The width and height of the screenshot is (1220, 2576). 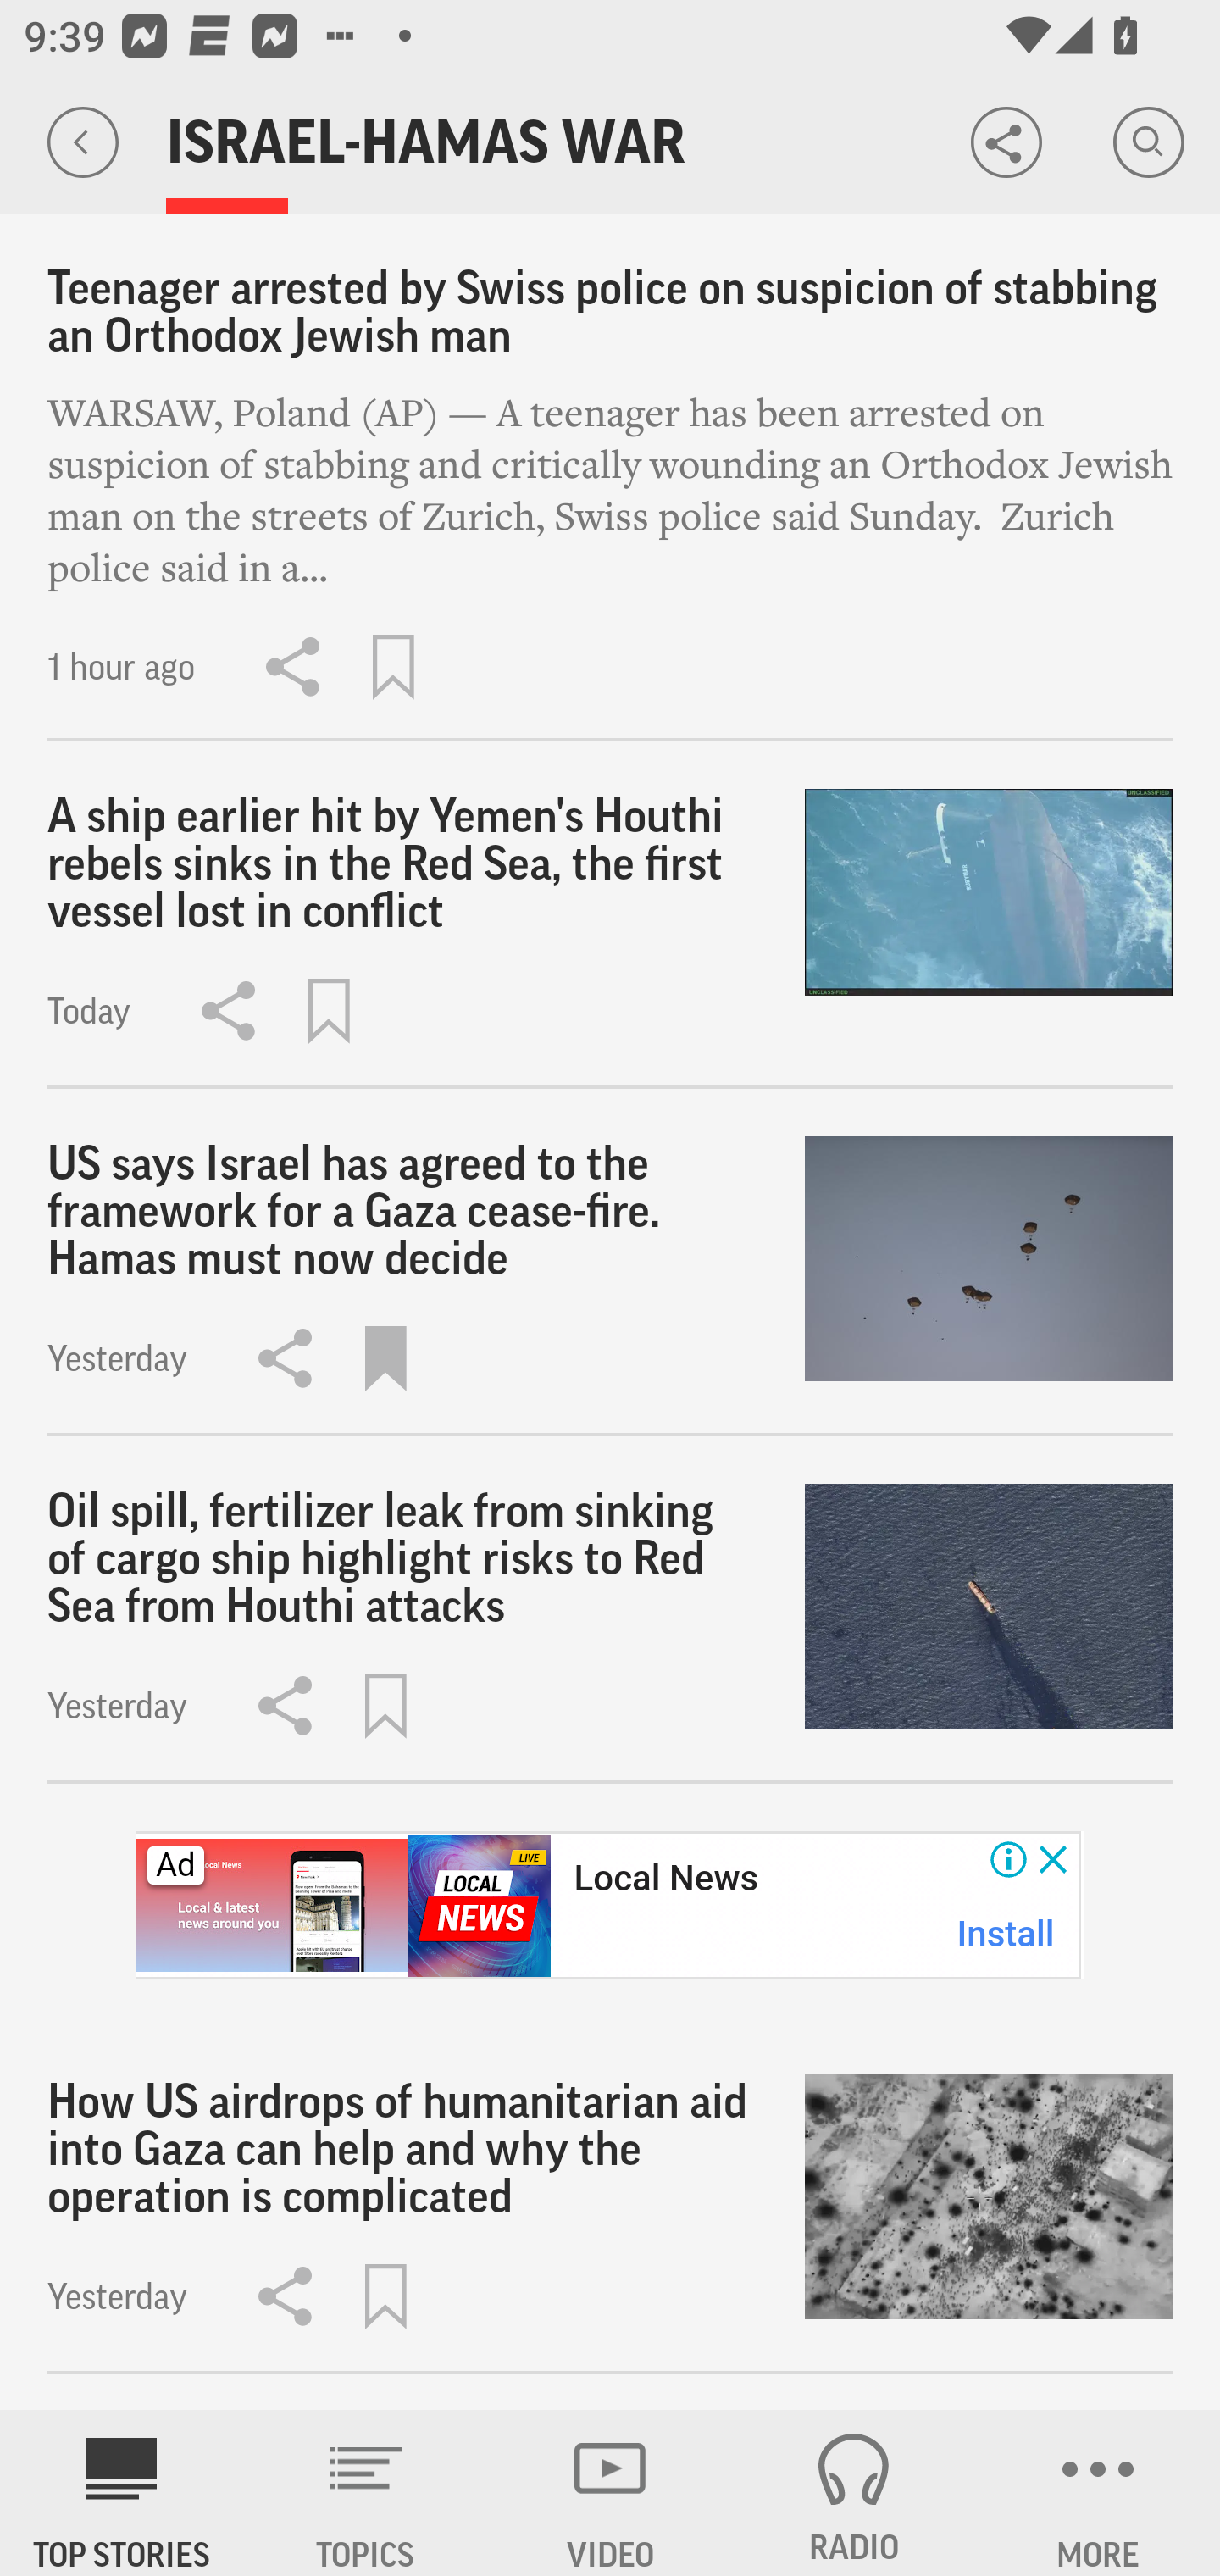 What do you see at coordinates (122, 2493) in the screenshot?
I see `AP News TOP STORIES` at bounding box center [122, 2493].